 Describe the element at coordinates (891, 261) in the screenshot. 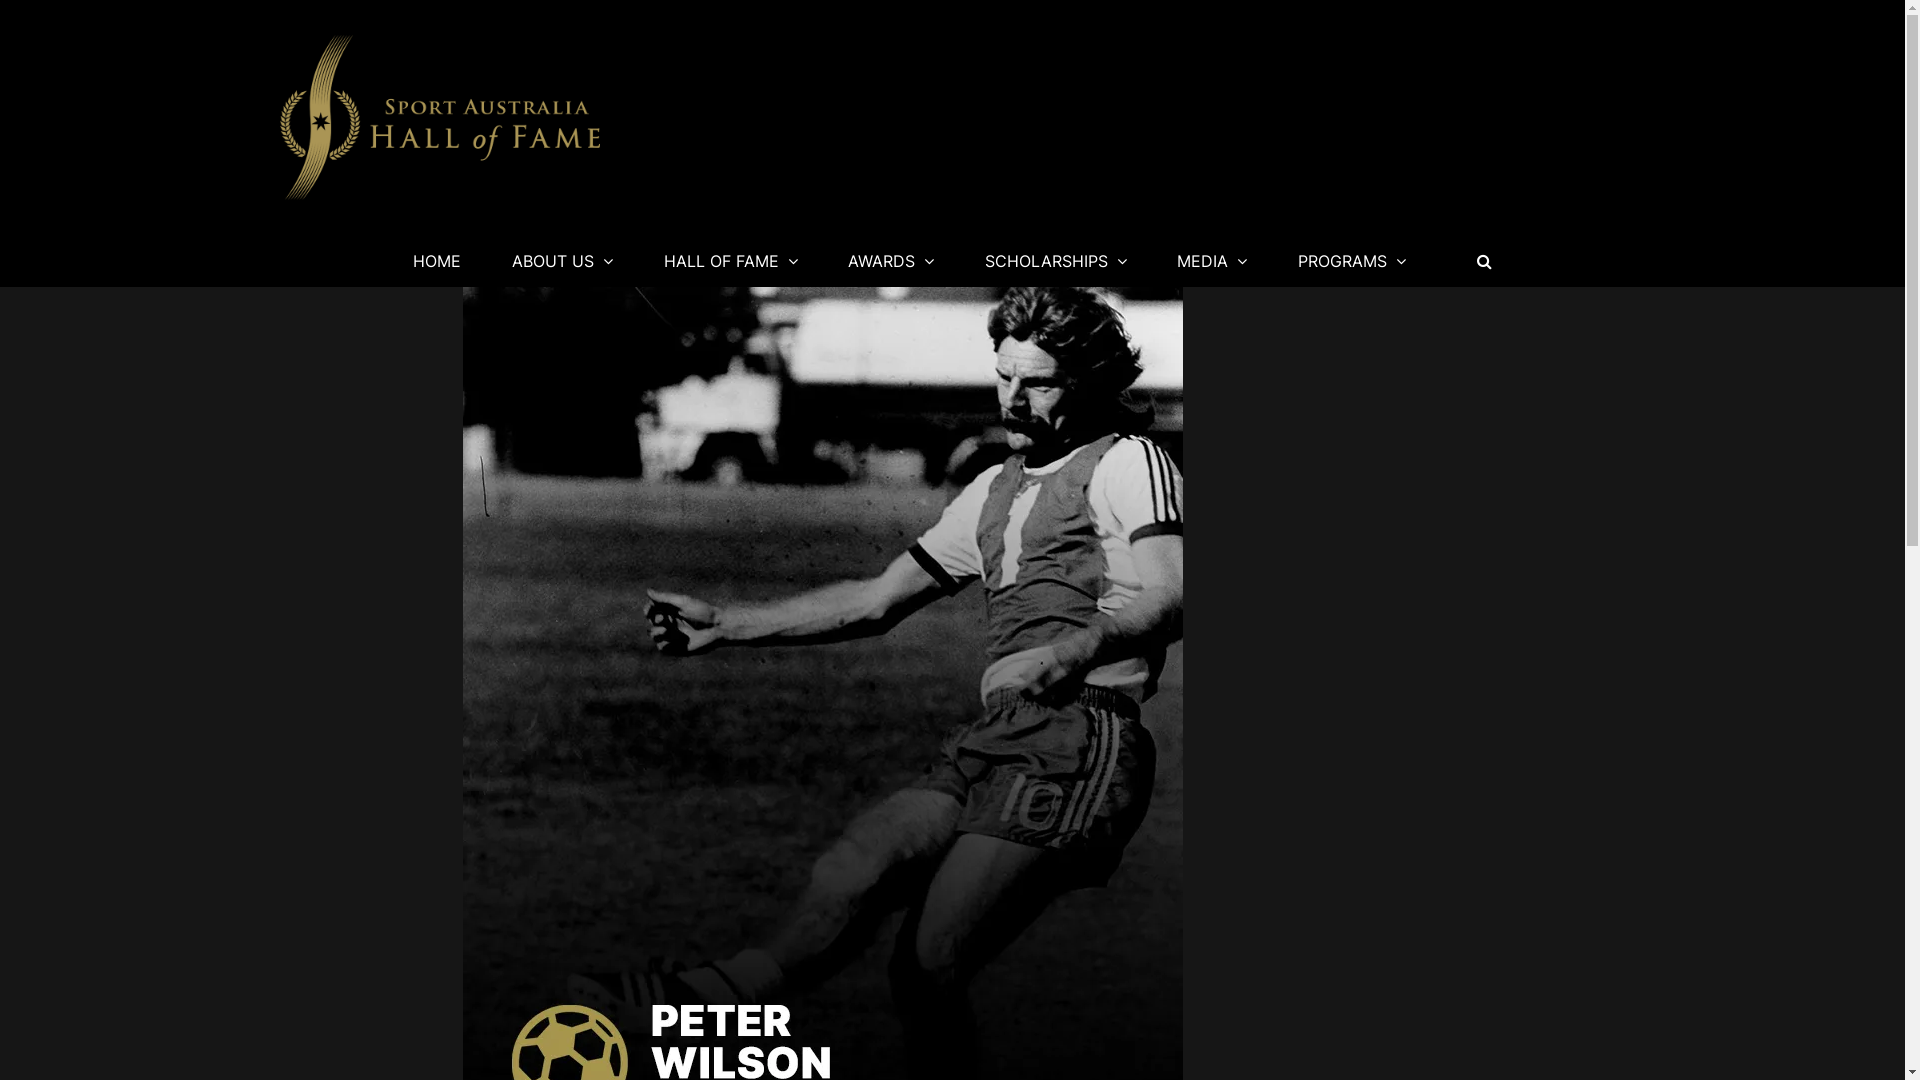

I see `AWARDS` at that location.